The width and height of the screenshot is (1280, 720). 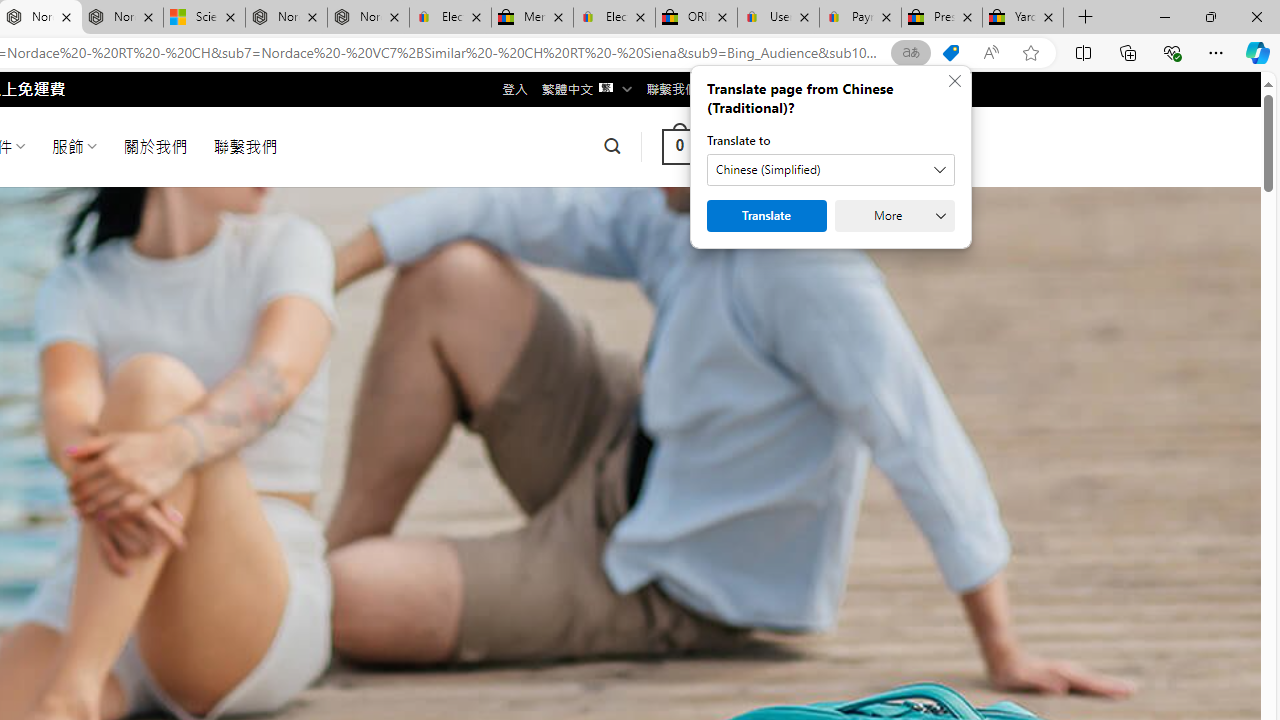 What do you see at coordinates (1128, 52) in the screenshot?
I see `Collections` at bounding box center [1128, 52].